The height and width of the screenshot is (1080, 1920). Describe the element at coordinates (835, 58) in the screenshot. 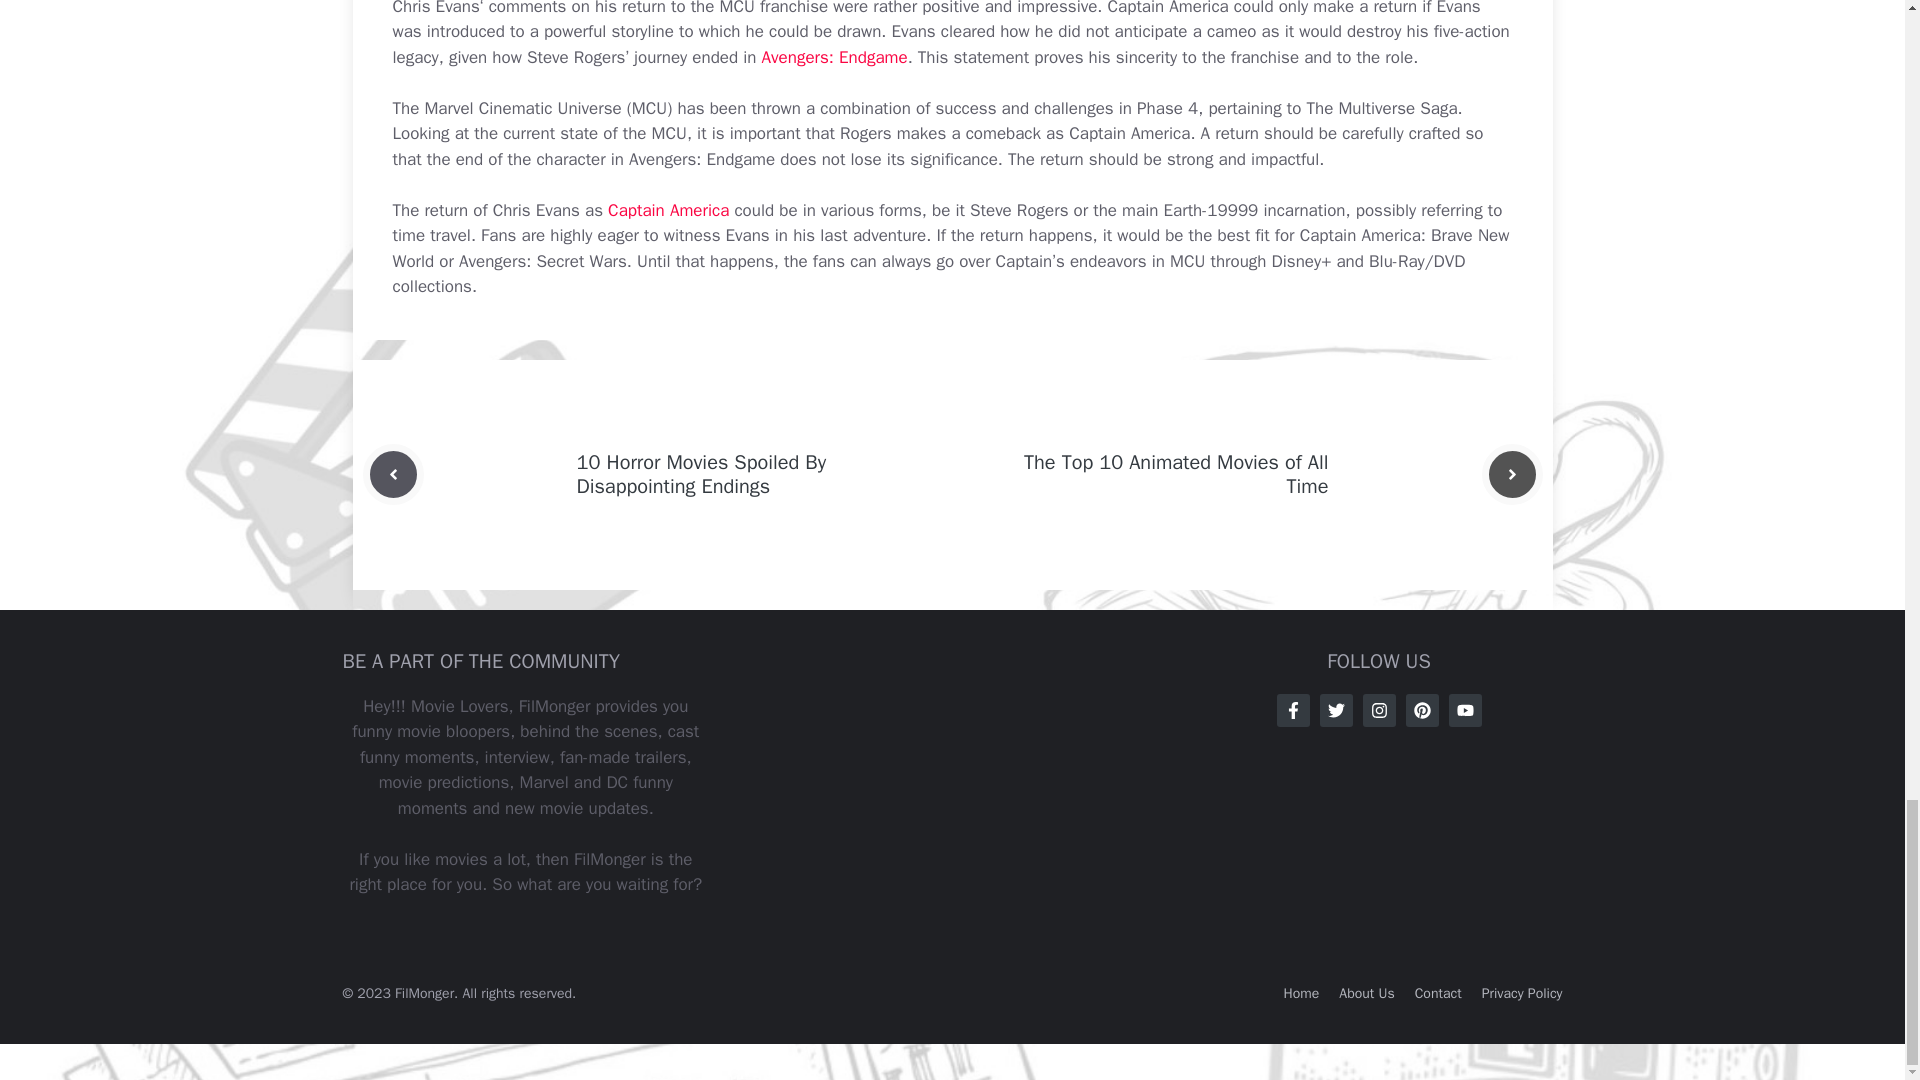

I see `Avengers: Endgame` at that location.